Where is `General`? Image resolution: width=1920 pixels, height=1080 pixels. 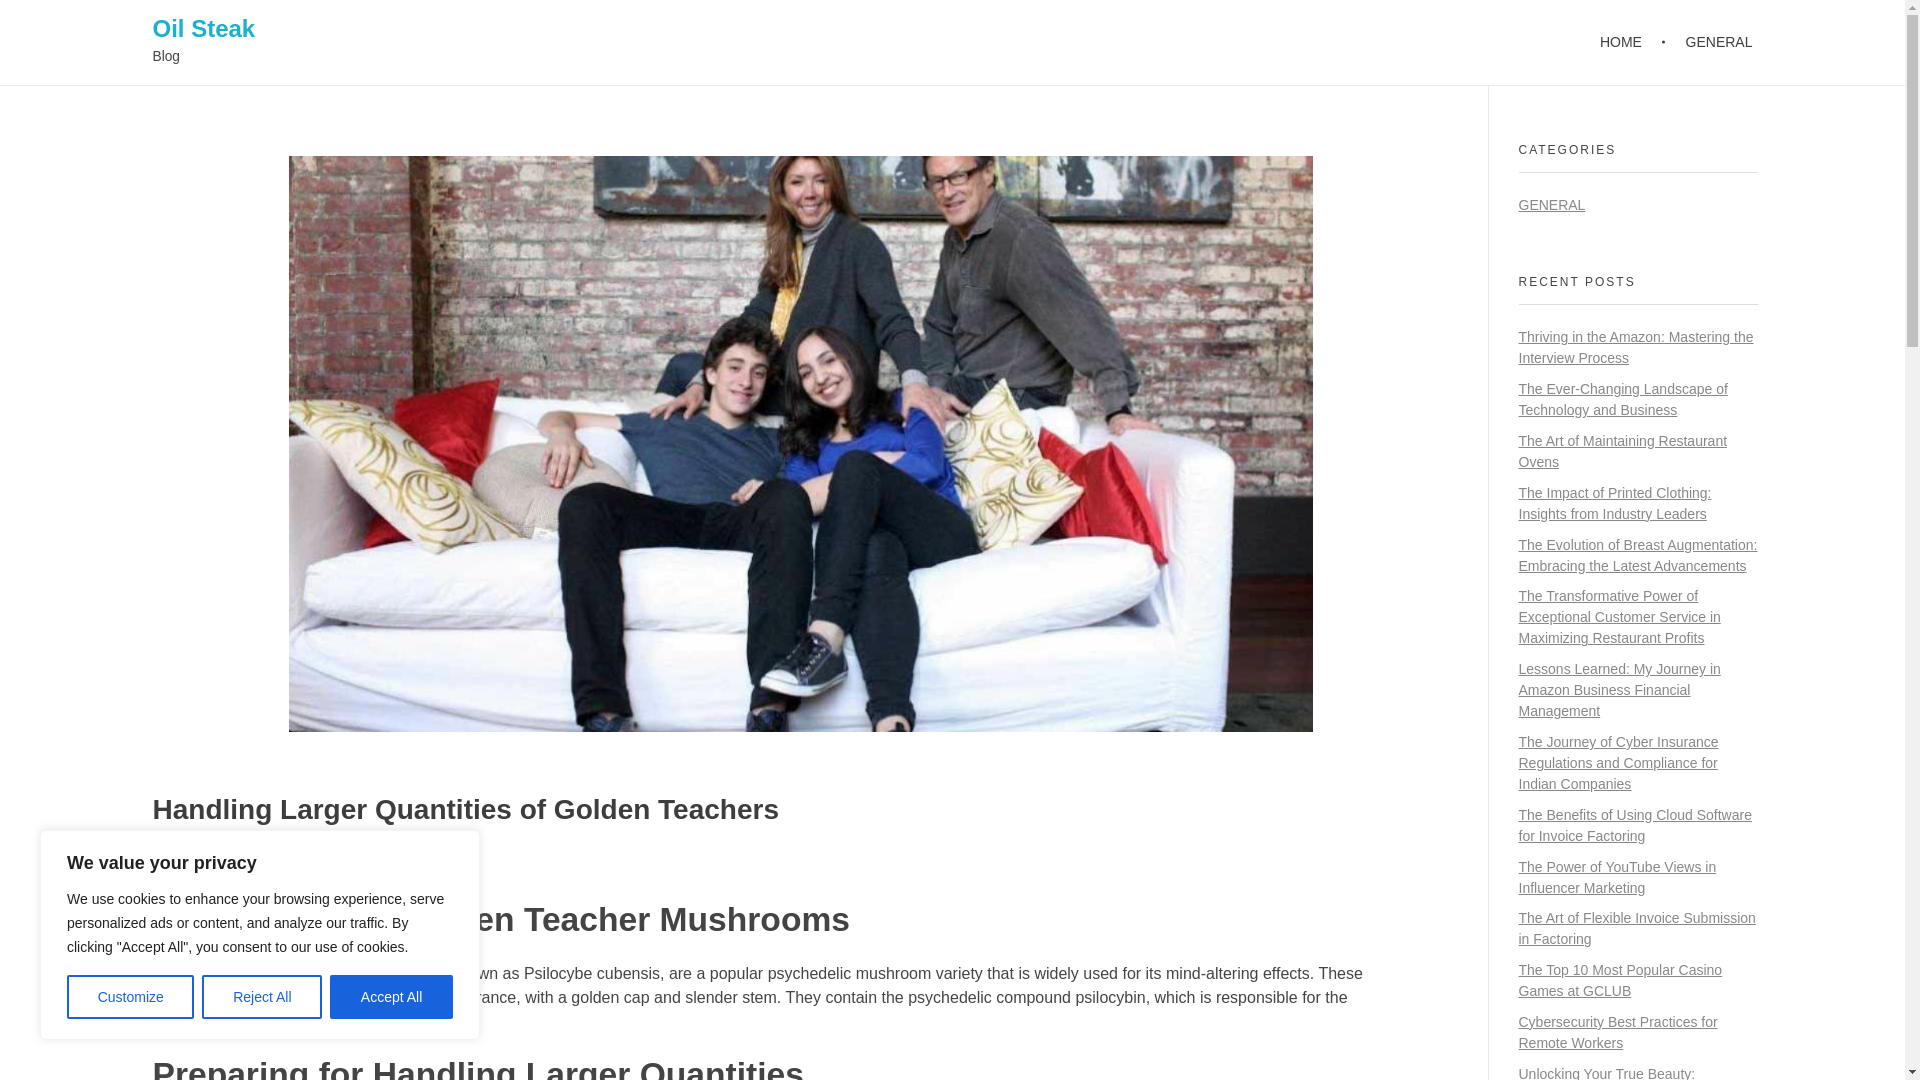
General is located at coordinates (364, 862).